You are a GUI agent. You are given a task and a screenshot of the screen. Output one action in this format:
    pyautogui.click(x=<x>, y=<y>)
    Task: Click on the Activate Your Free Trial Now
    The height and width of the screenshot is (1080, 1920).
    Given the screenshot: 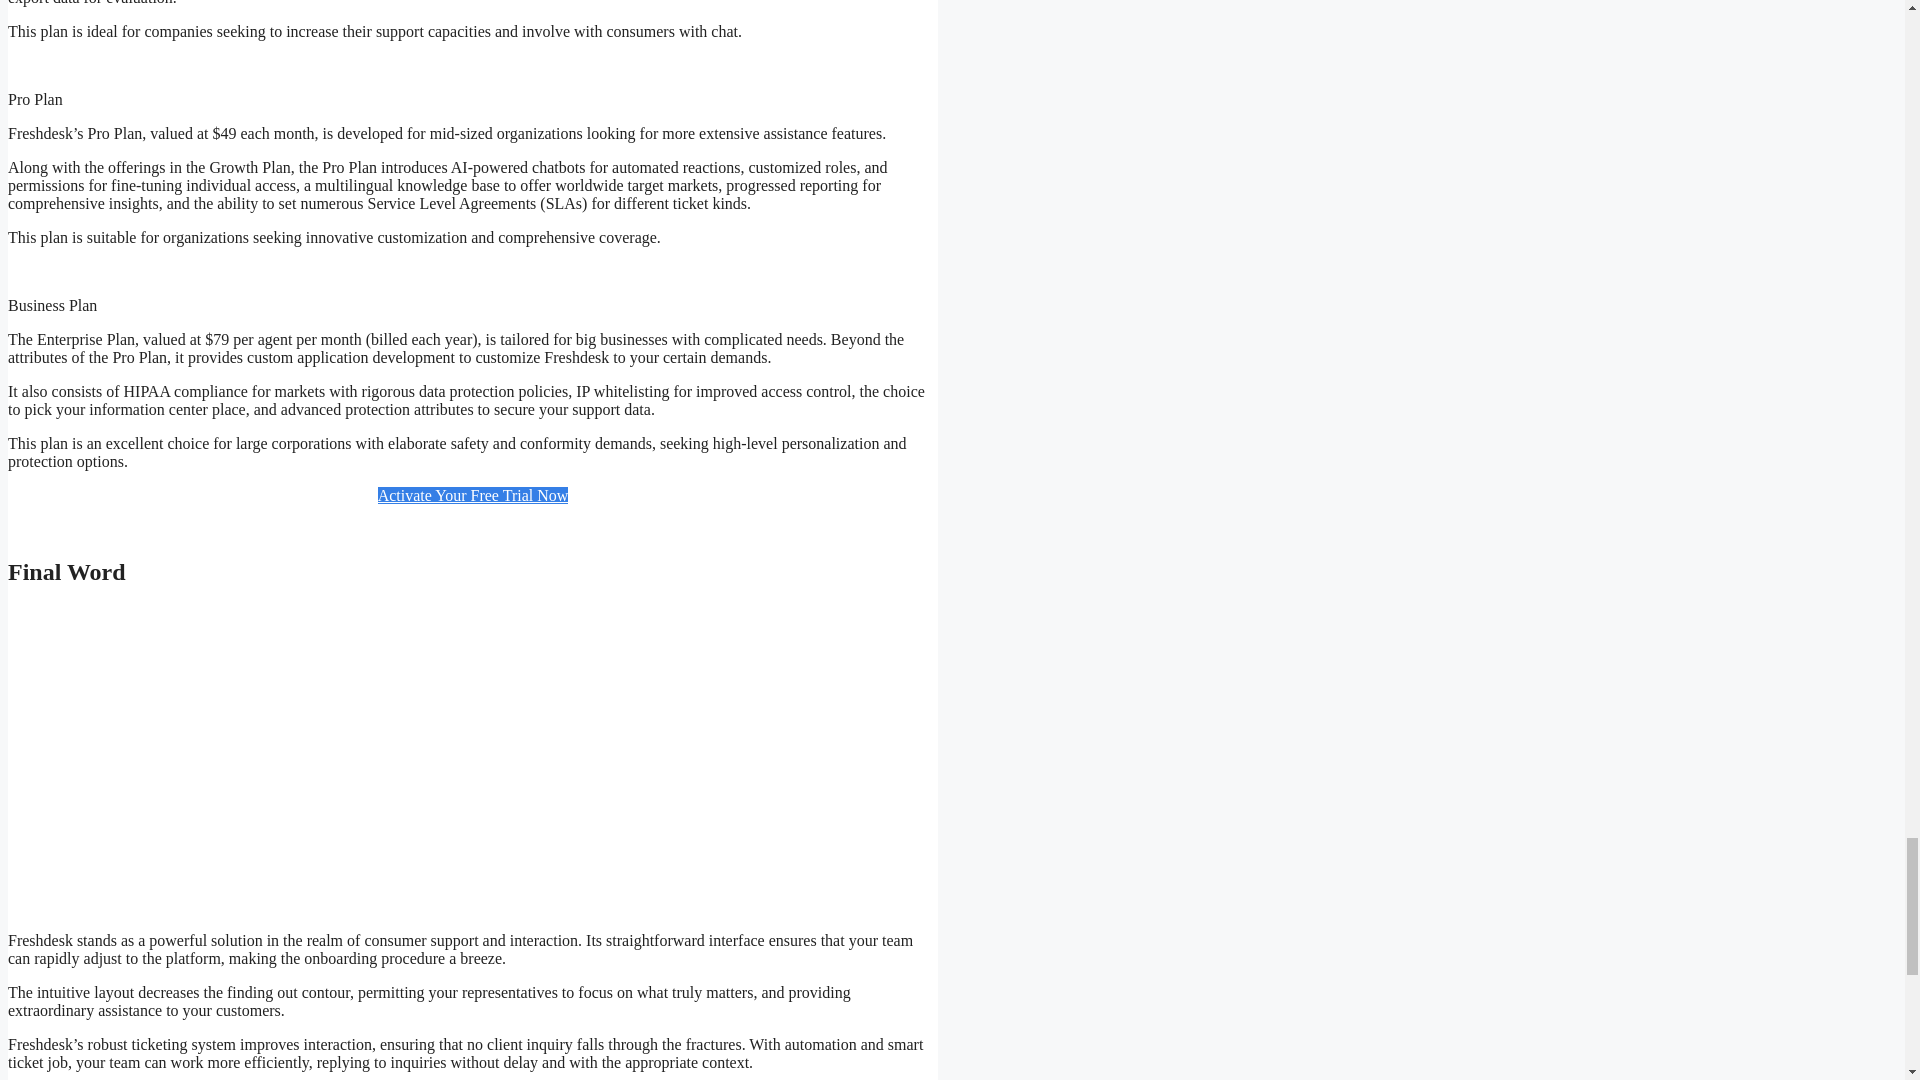 What is the action you would take?
    pyautogui.click(x=473, y=496)
    